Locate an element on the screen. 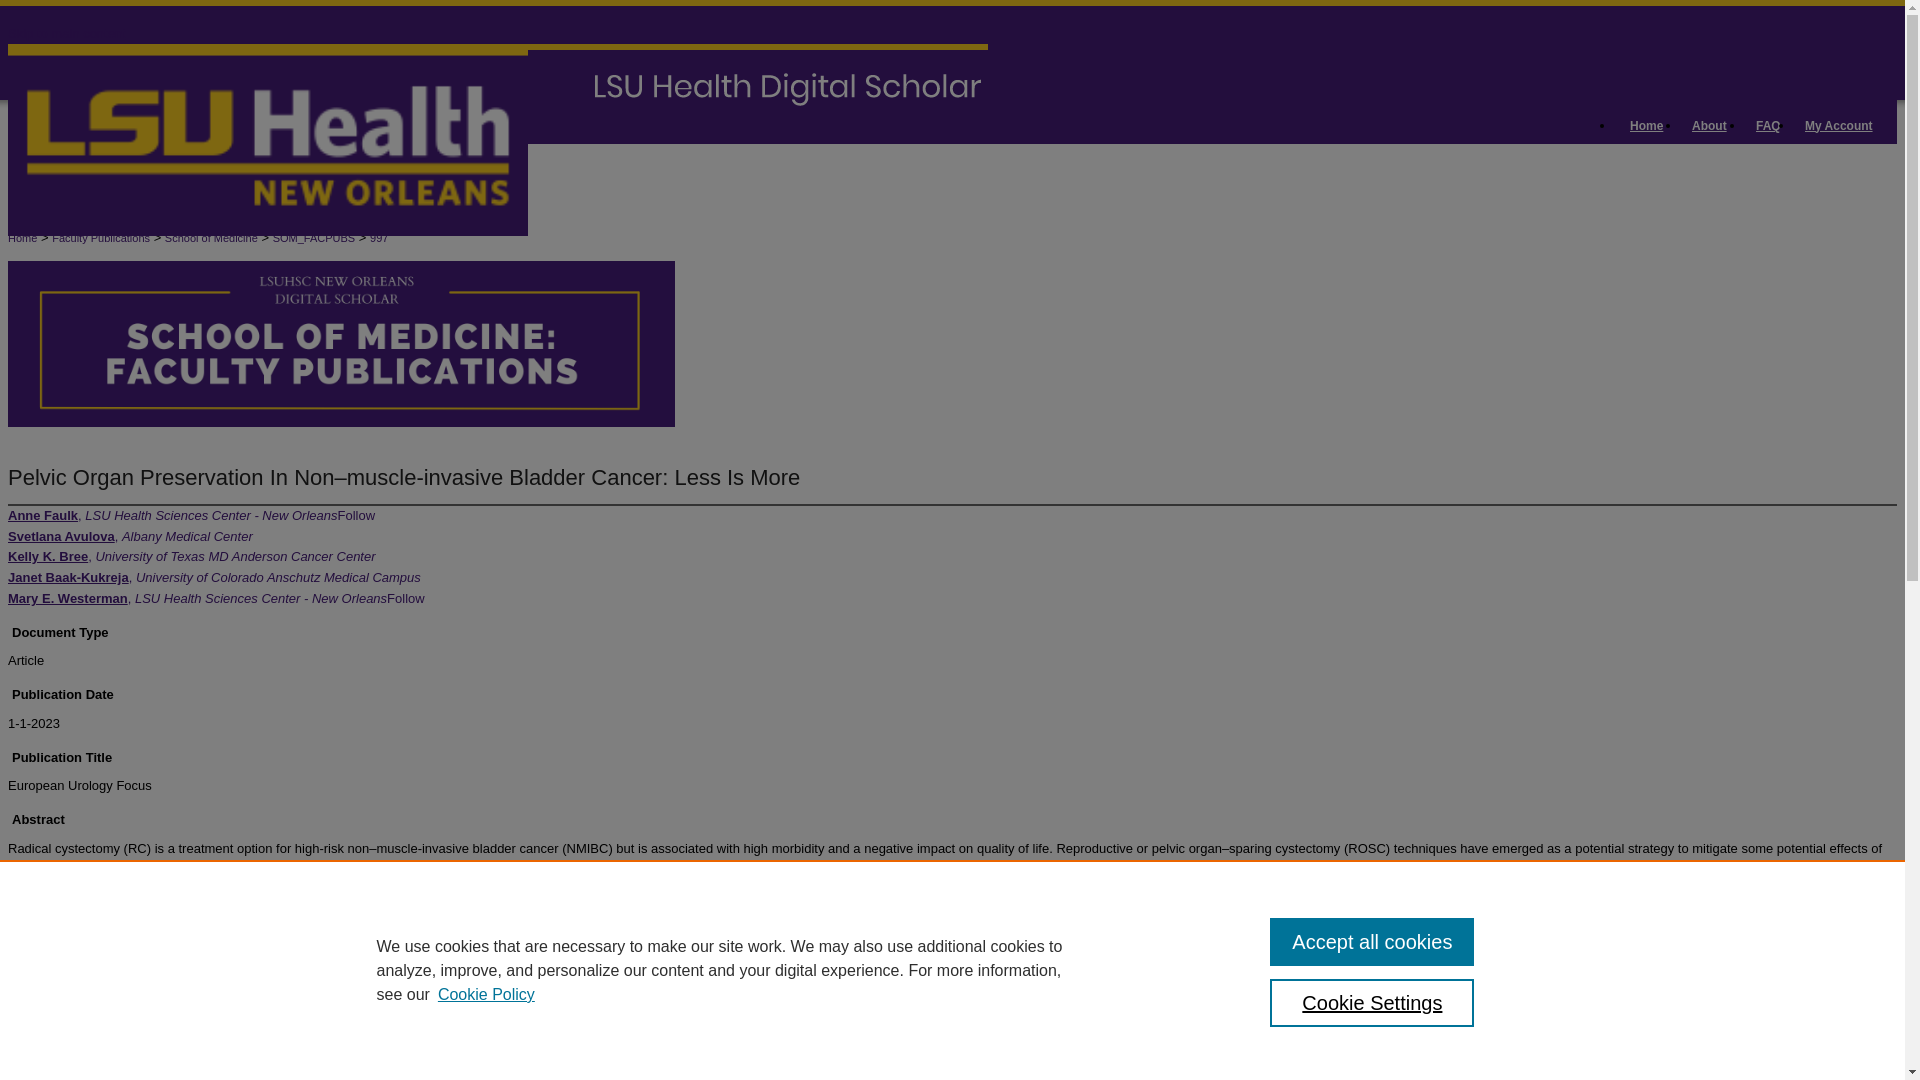  About is located at coordinates (1713, 126).